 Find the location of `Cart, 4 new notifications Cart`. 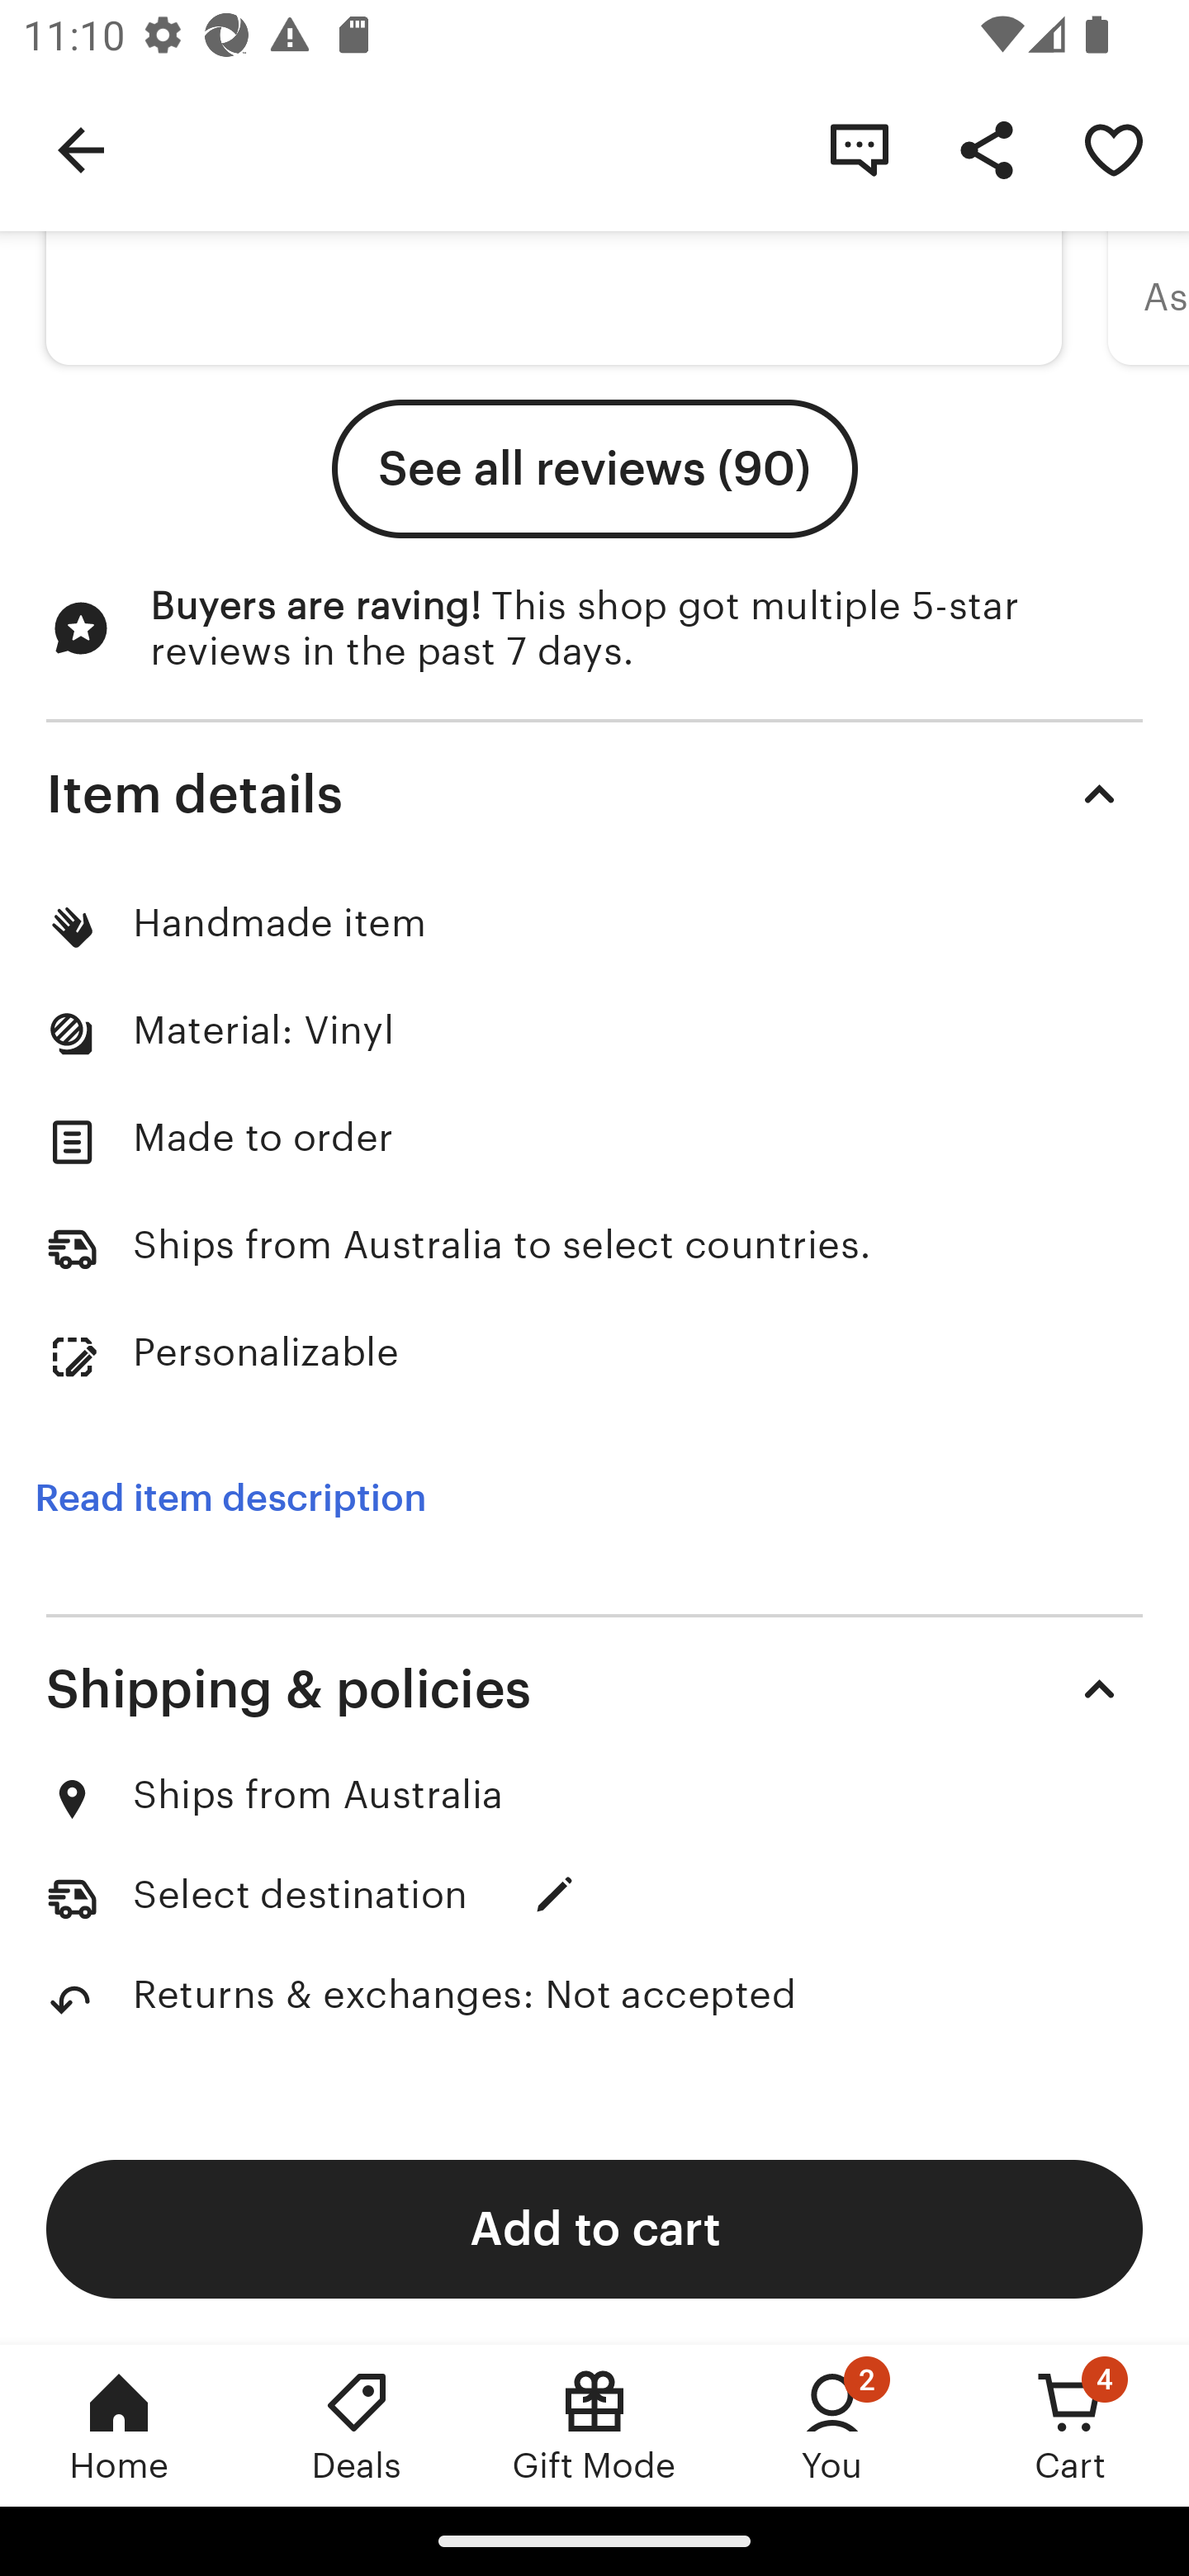

Cart, 4 new notifications Cart is located at coordinates (1070, 2425).